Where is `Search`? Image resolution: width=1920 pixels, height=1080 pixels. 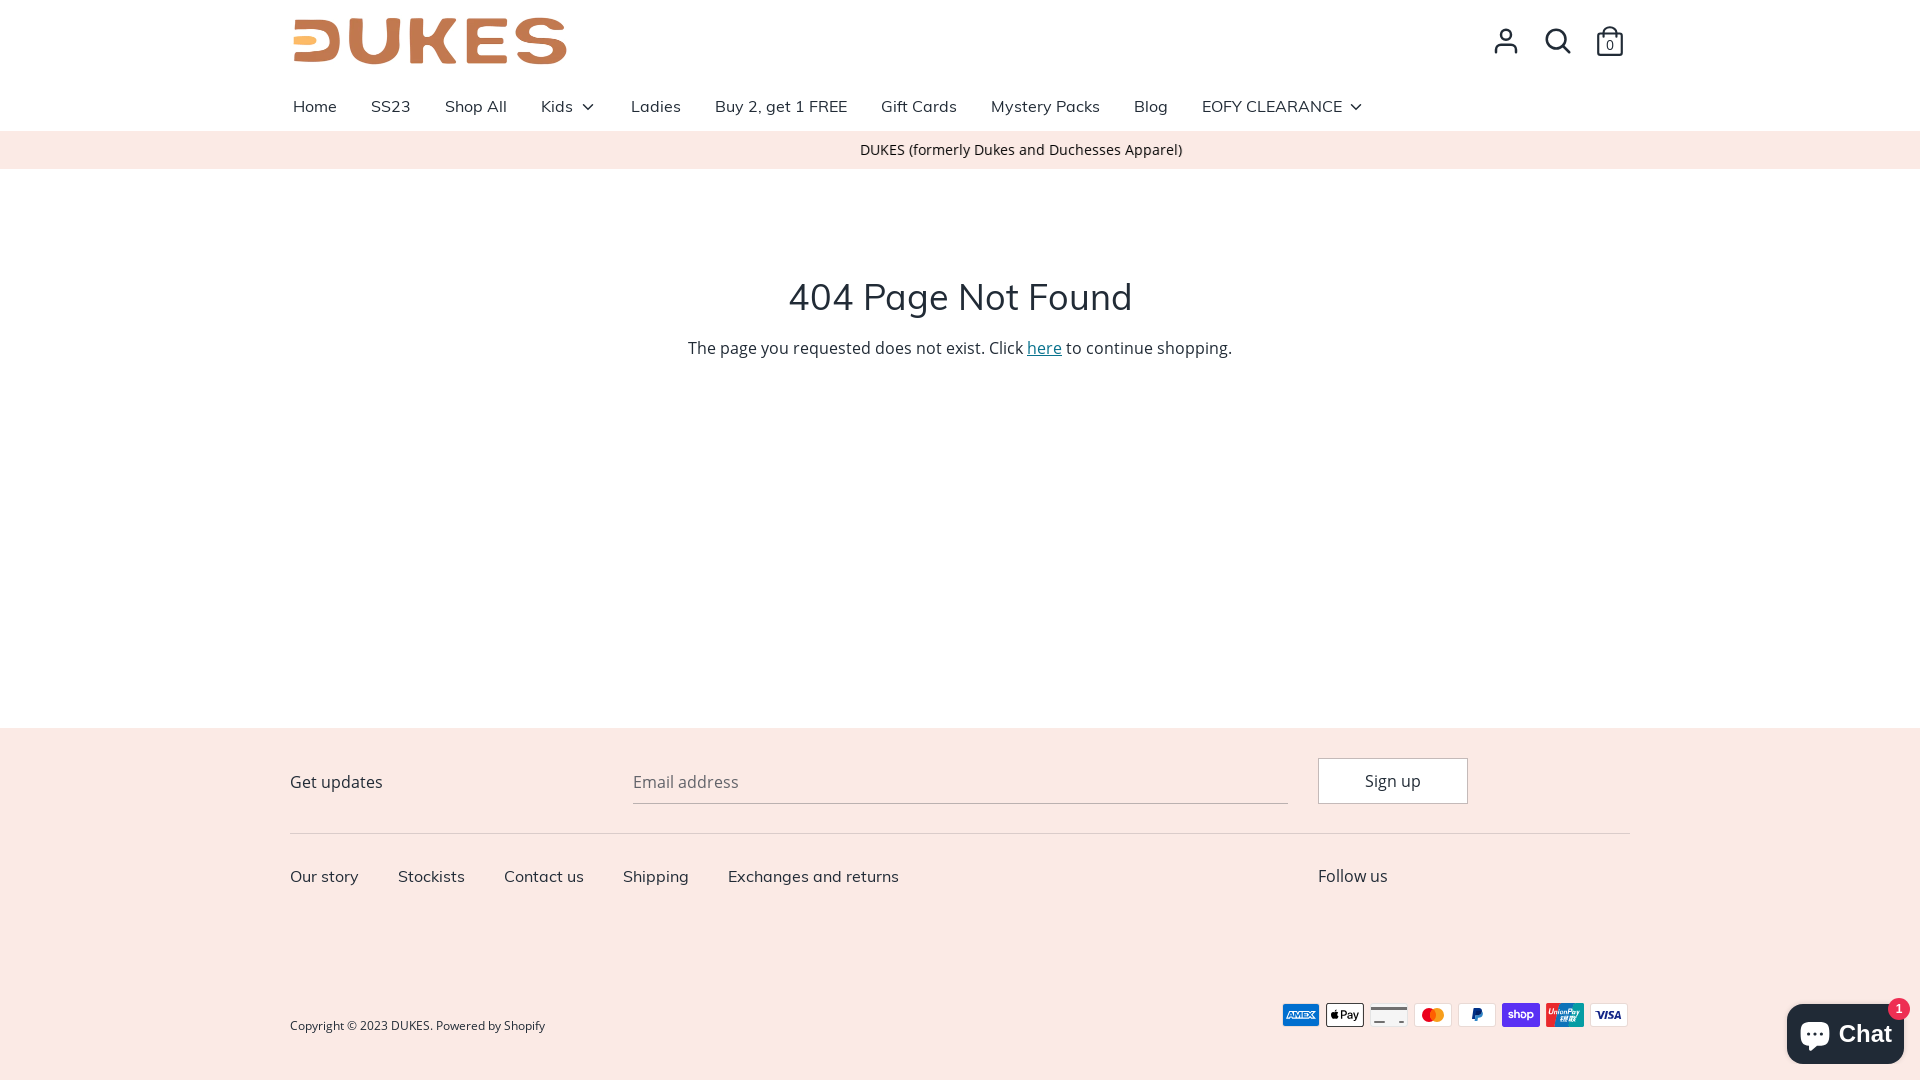
Search is located at coordinates (1558, 41).